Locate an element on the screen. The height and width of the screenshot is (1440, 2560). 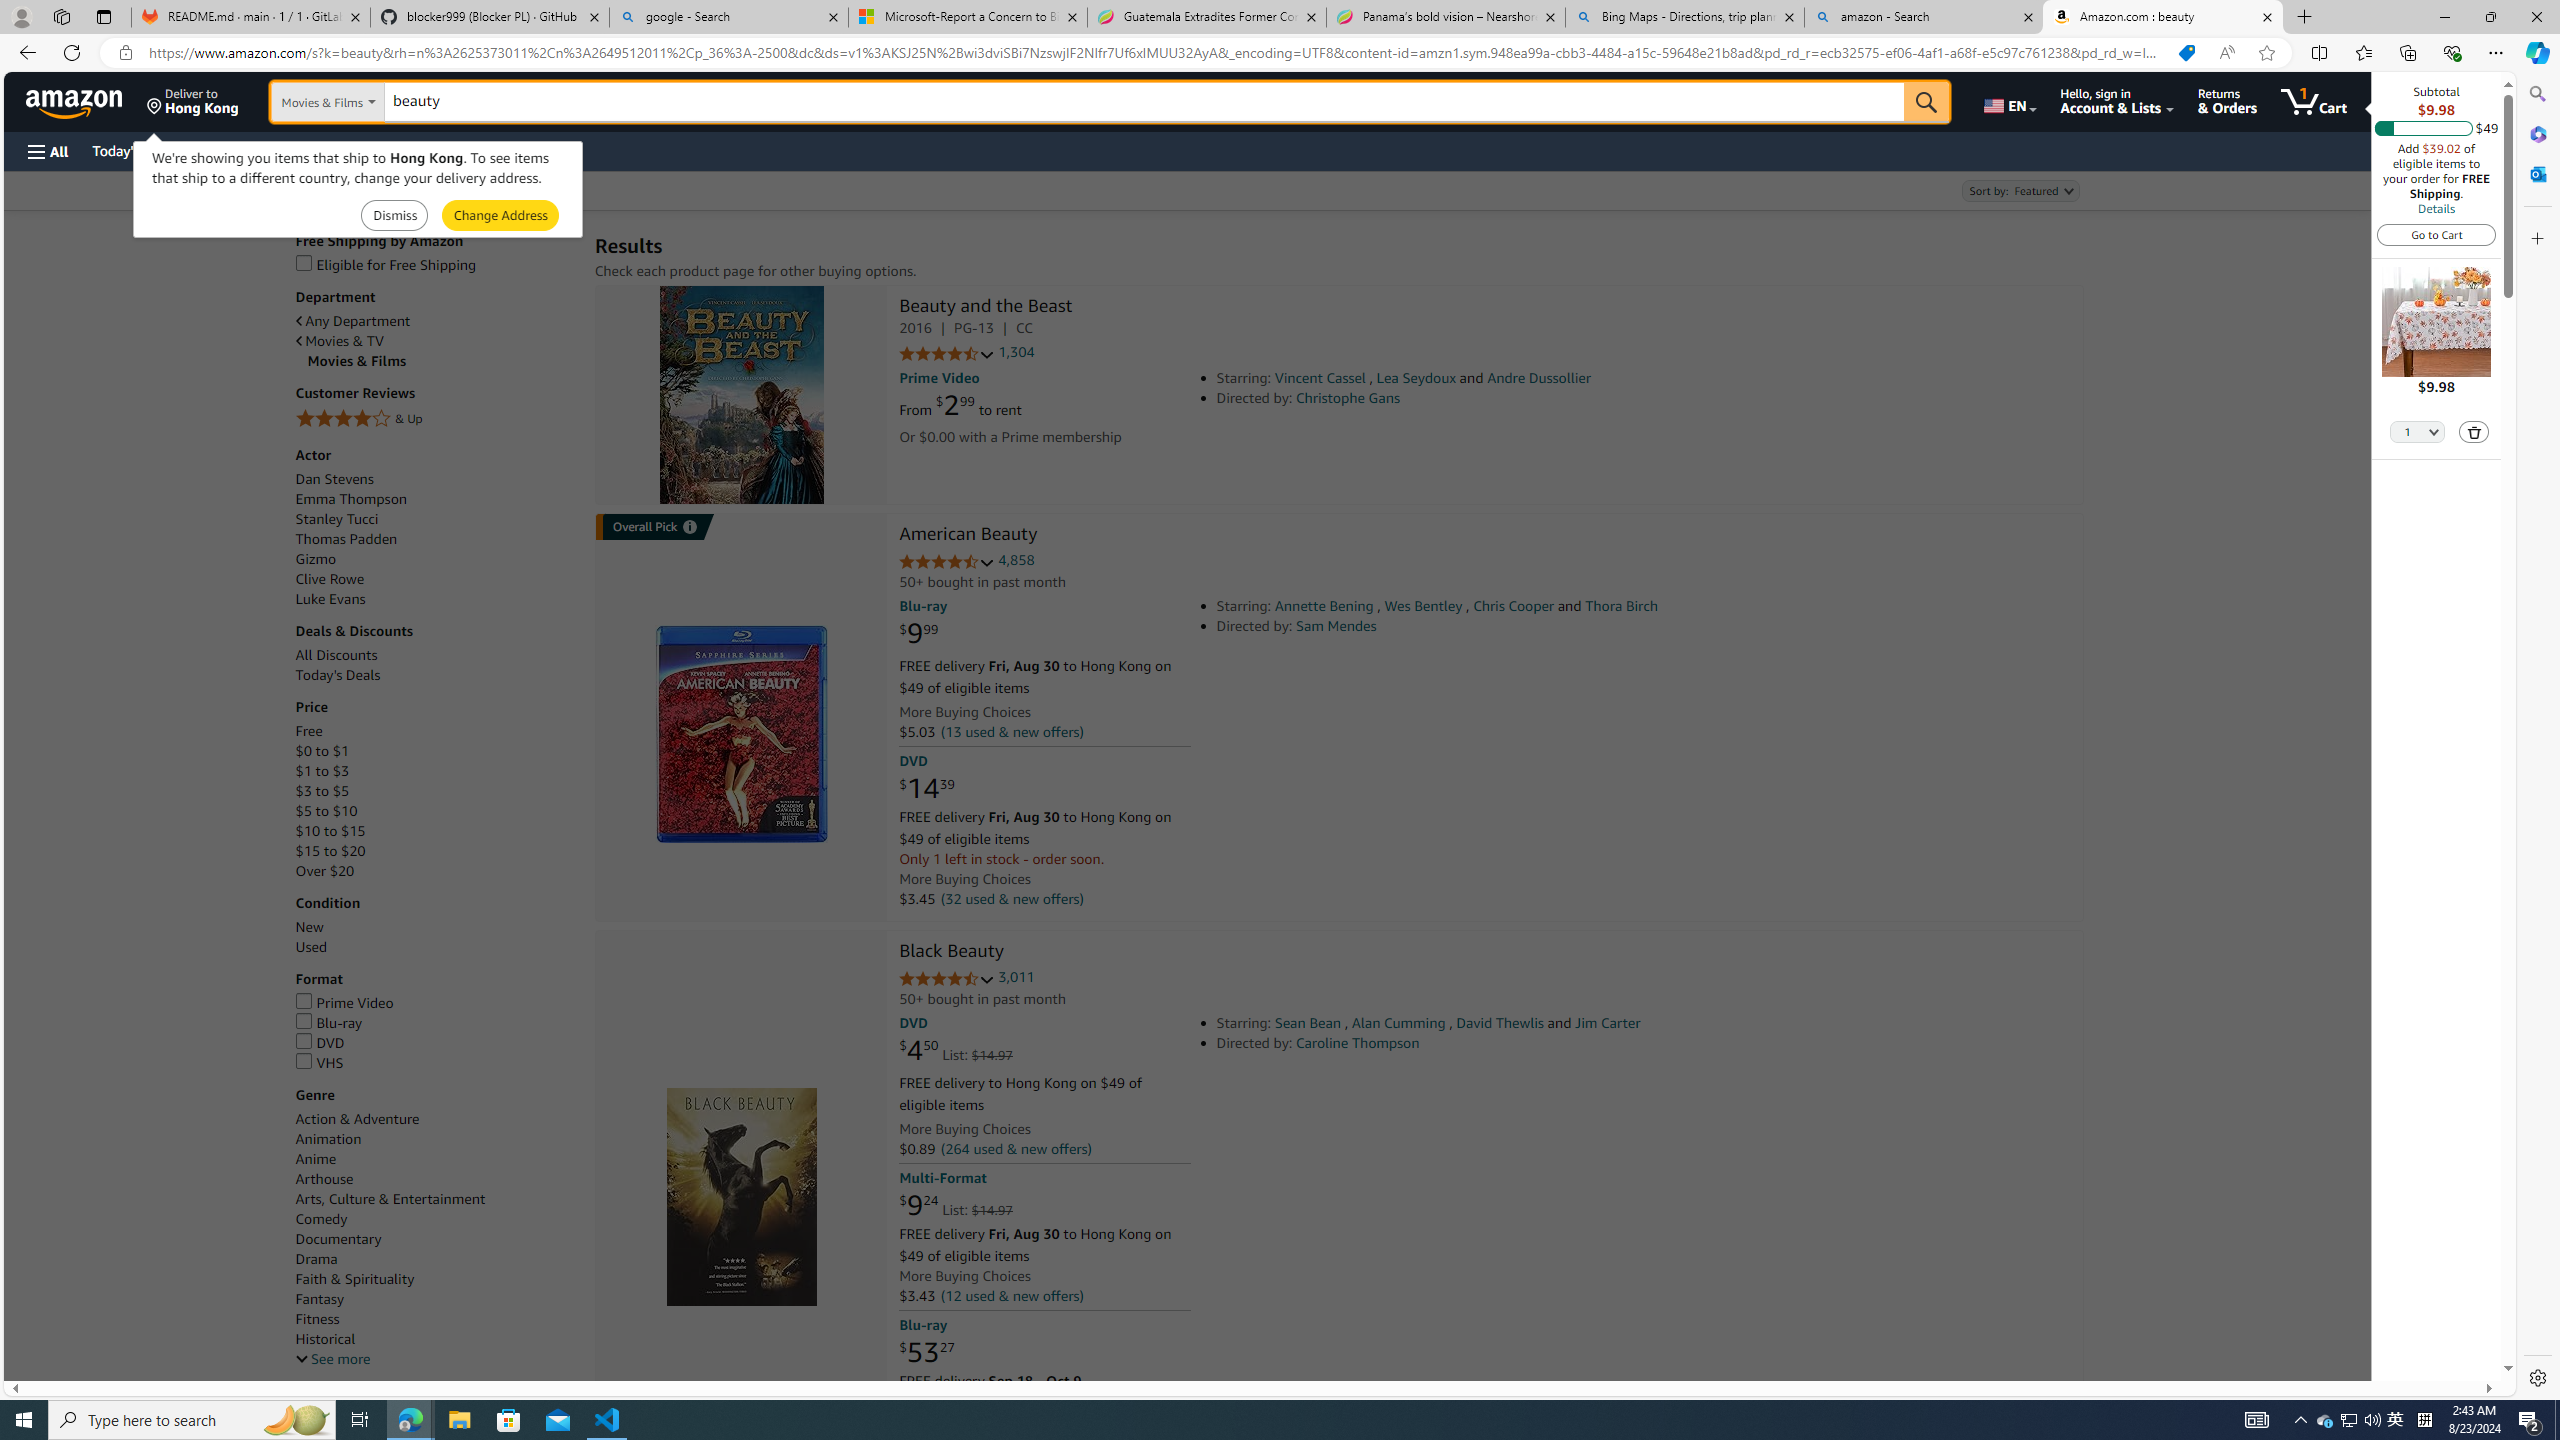
Customer Service is located at coordinates (257, 150).